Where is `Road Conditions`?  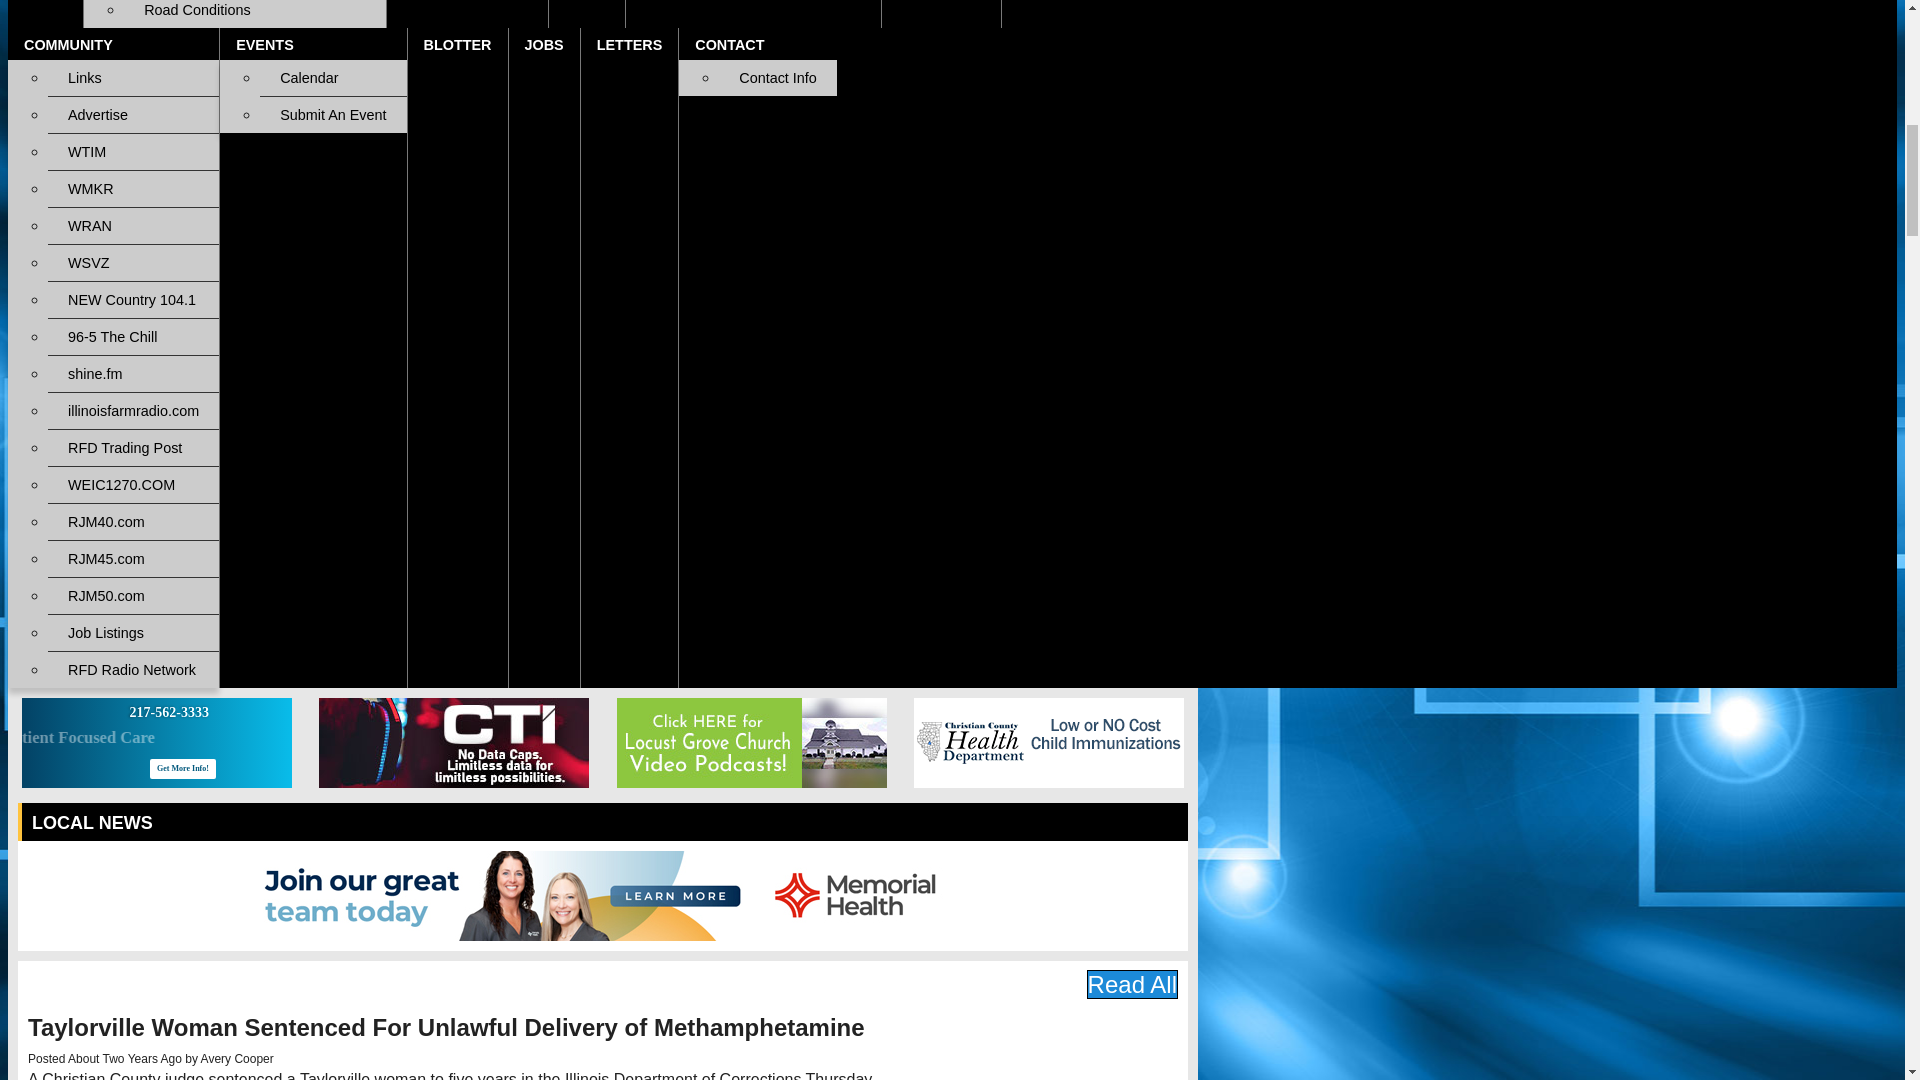
Road Conditions is located at coordinates (254, 14).